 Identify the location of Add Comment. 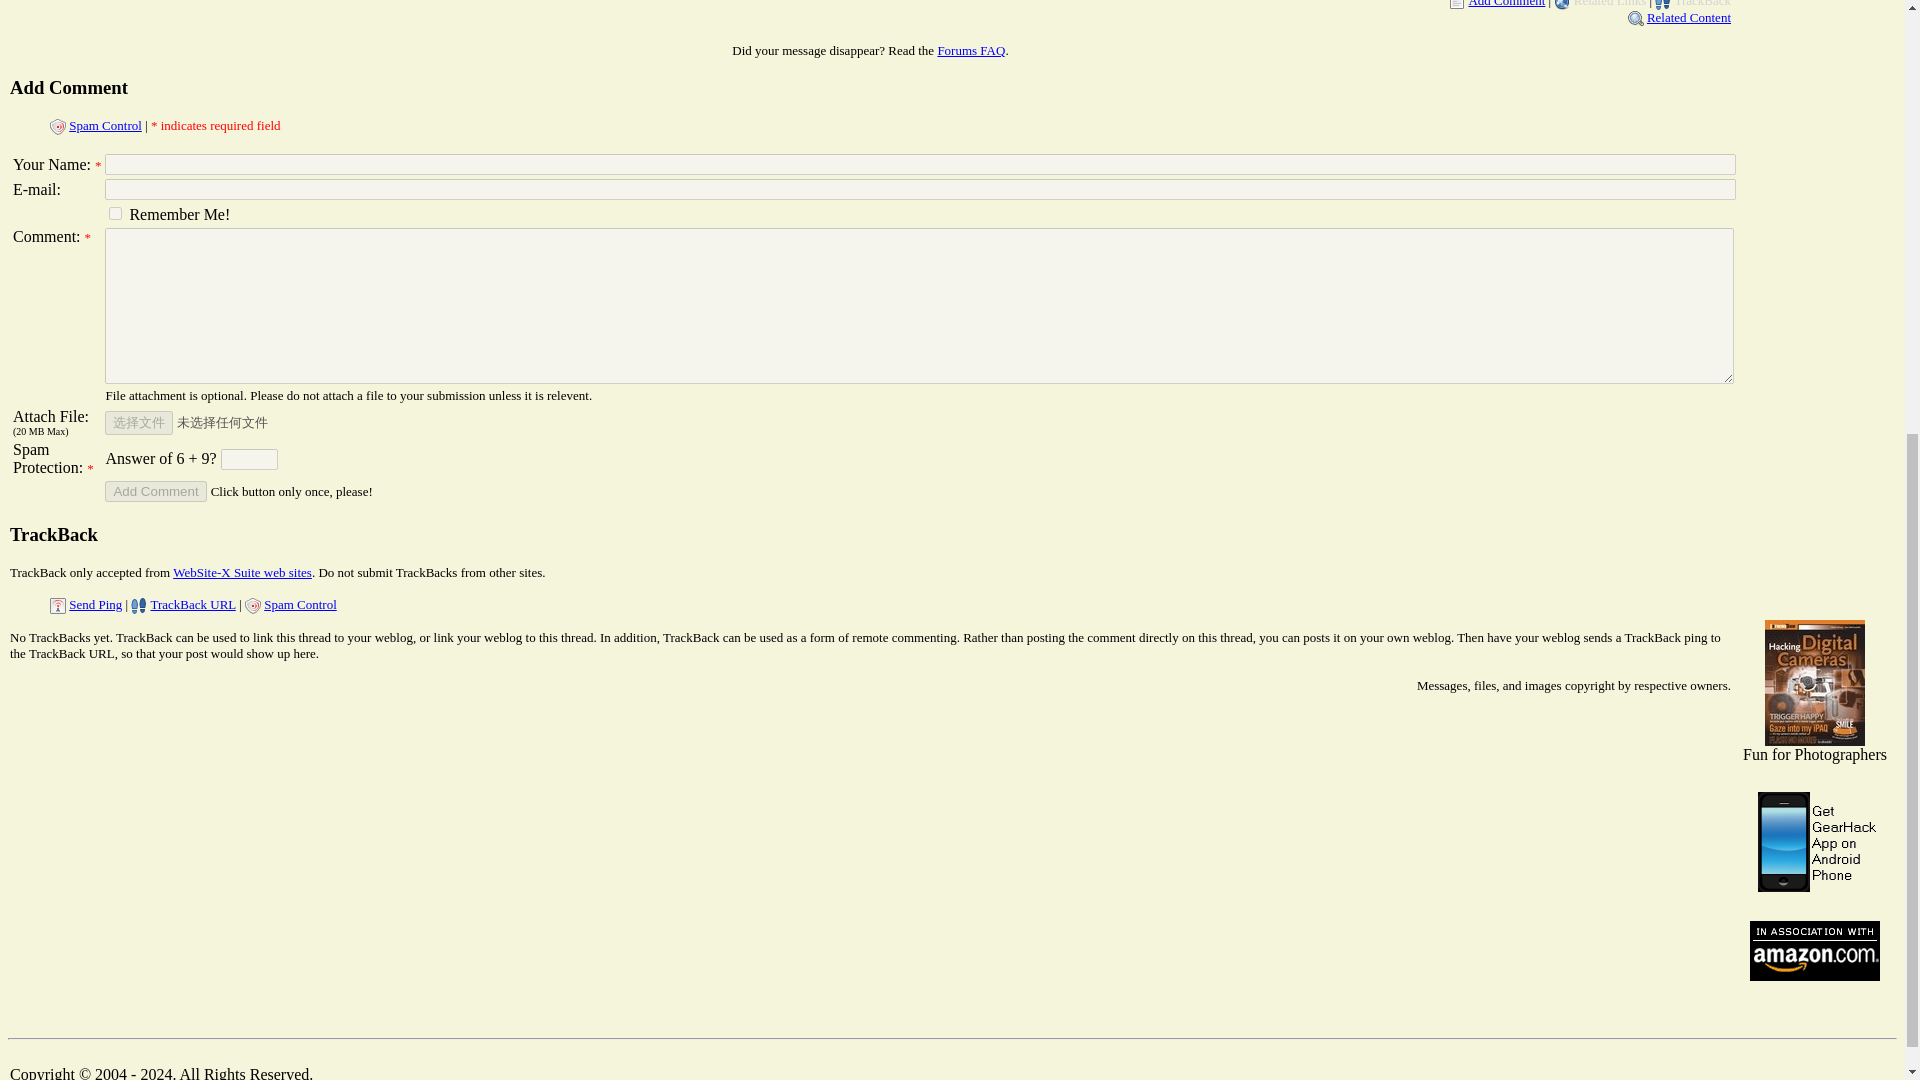
(1506, 4).